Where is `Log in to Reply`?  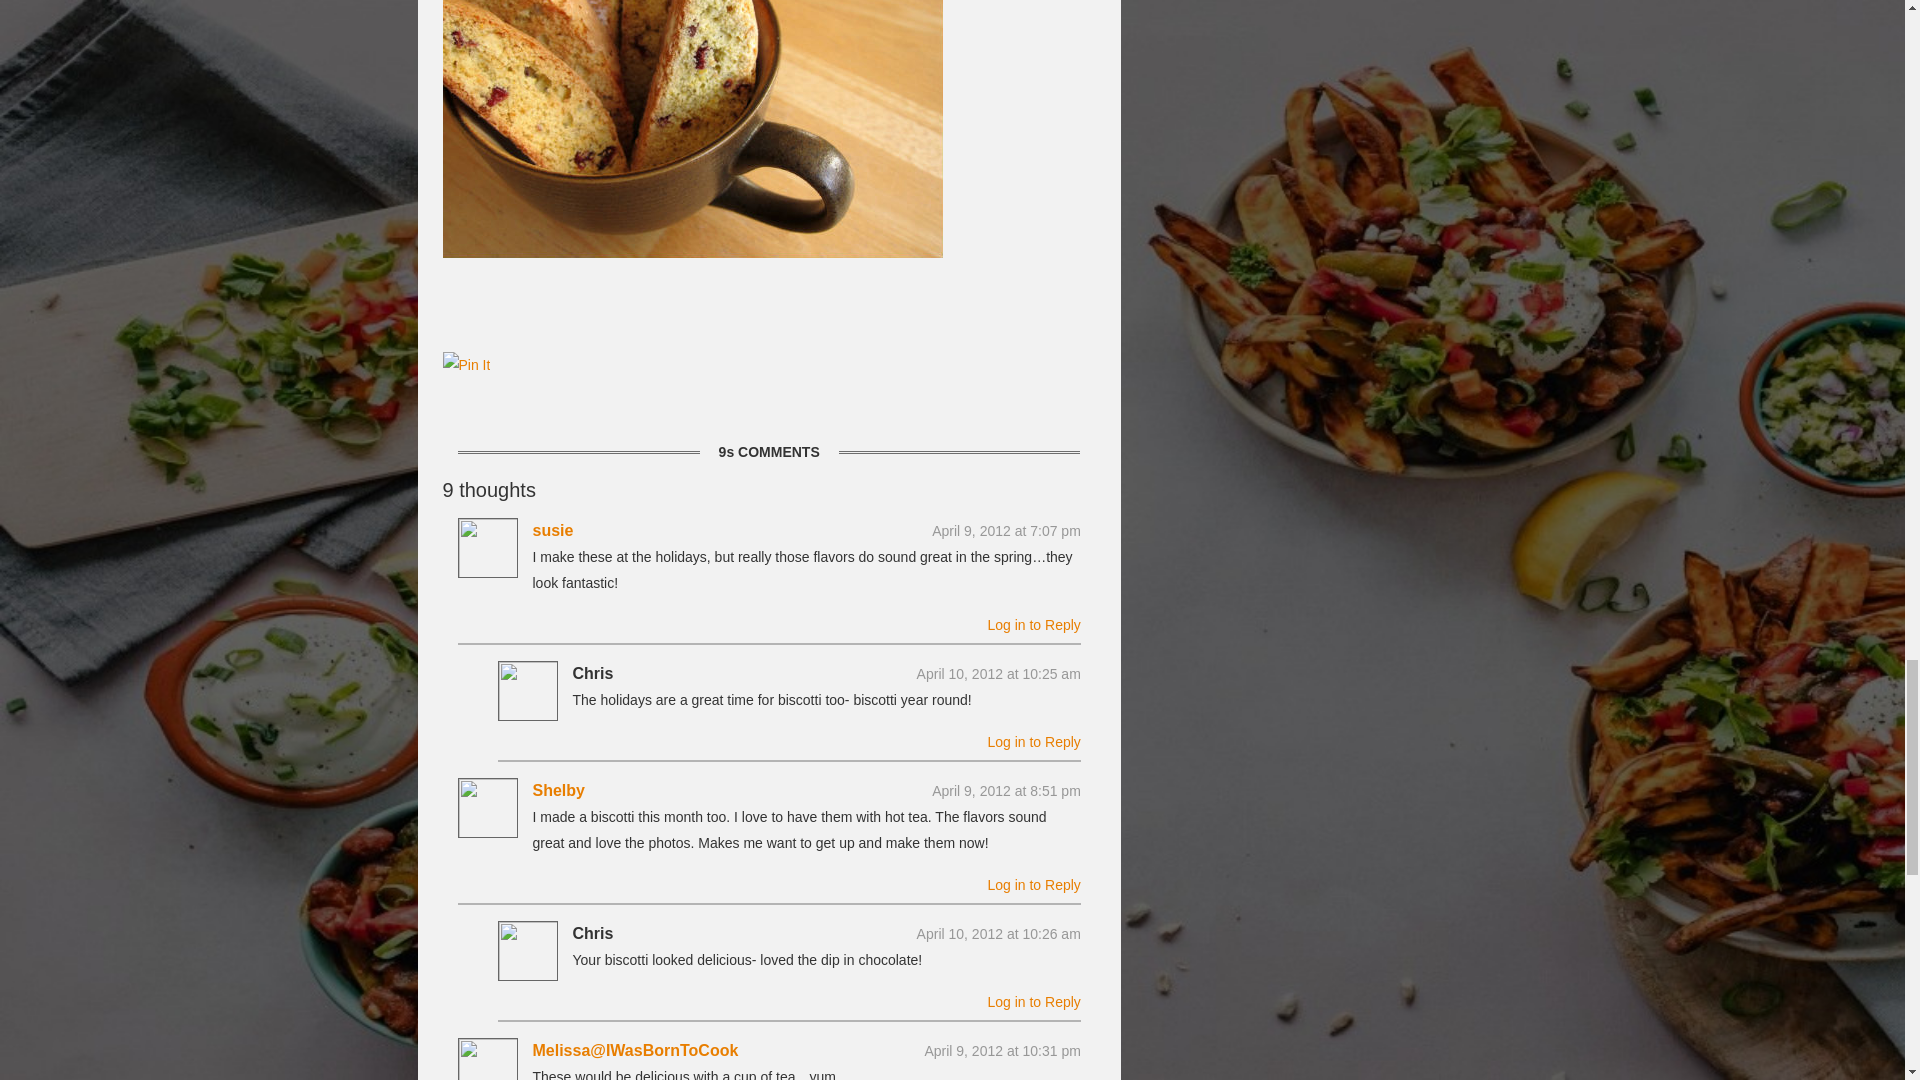 Log in to Reply is located at coordinates (1032, 742).